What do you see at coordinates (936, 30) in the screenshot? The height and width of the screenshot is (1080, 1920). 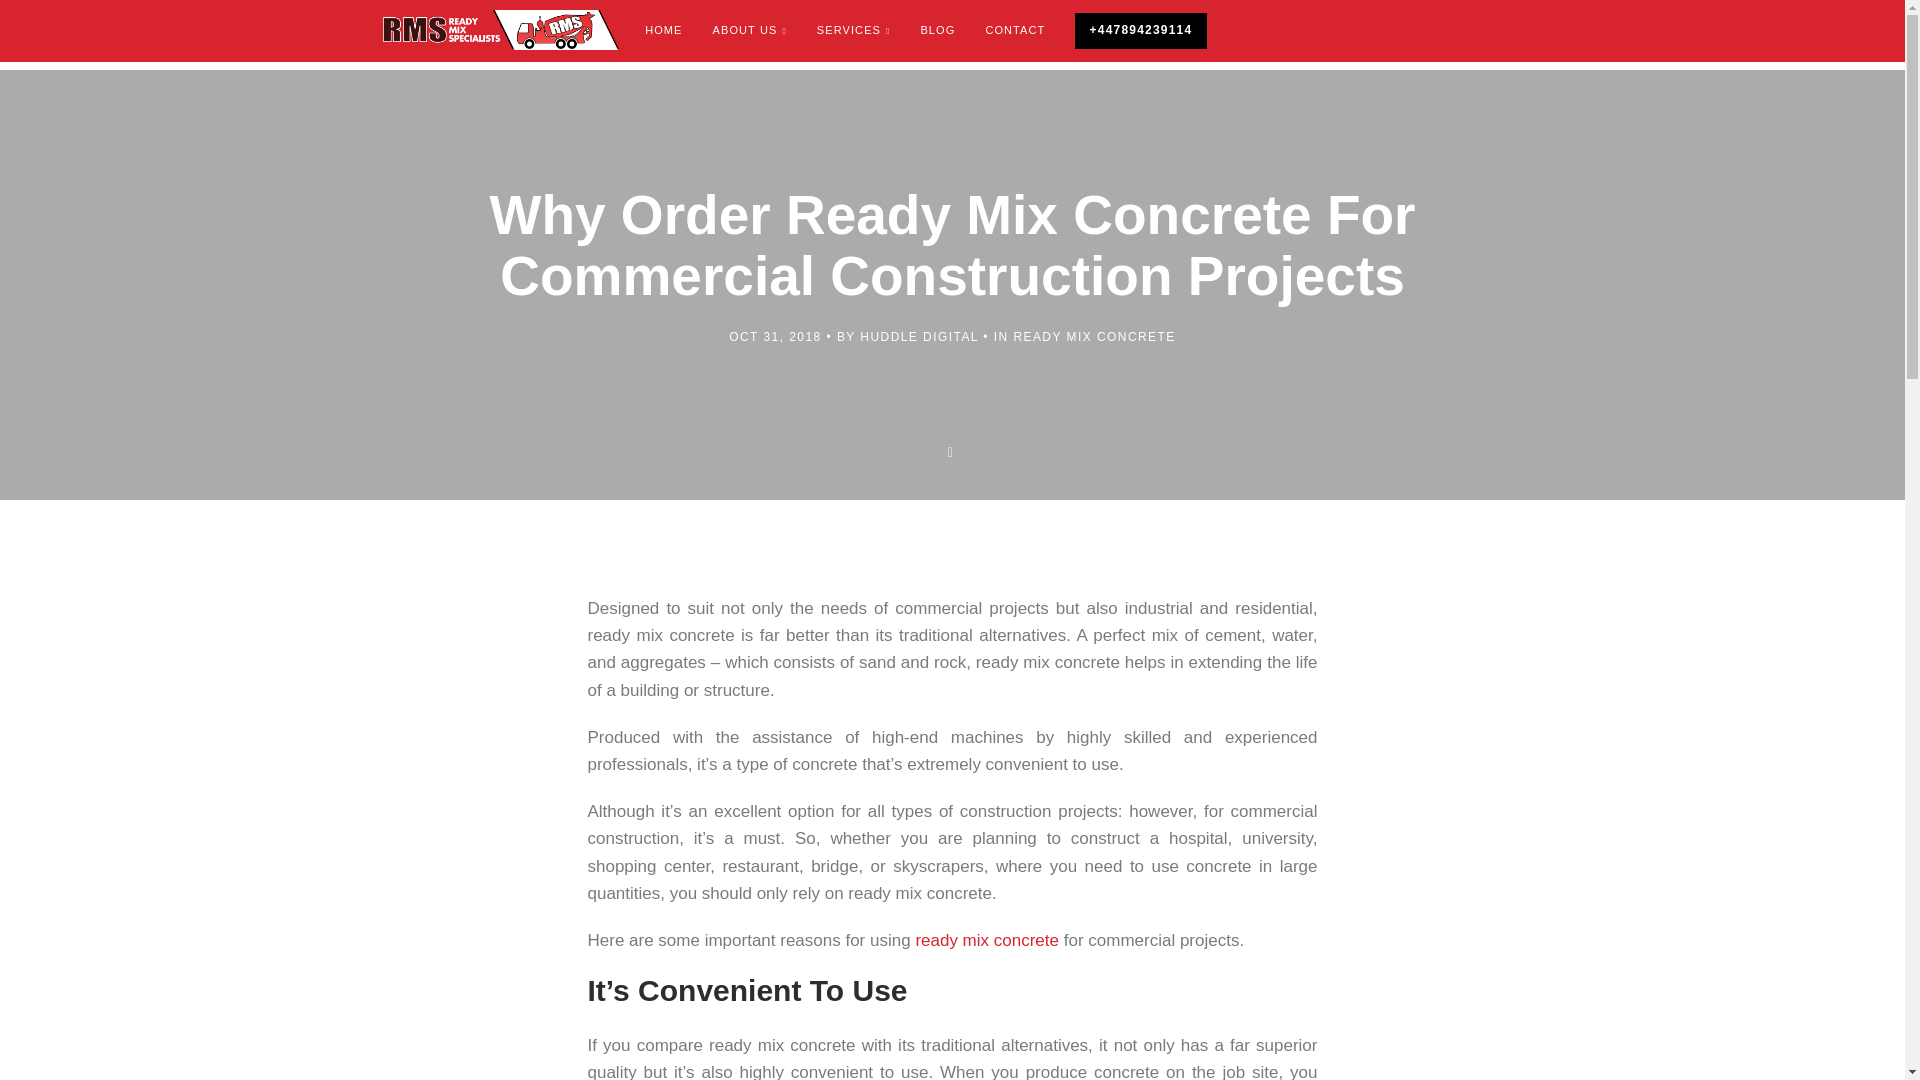 I see `BLOG` at bounding box center [936, 30].